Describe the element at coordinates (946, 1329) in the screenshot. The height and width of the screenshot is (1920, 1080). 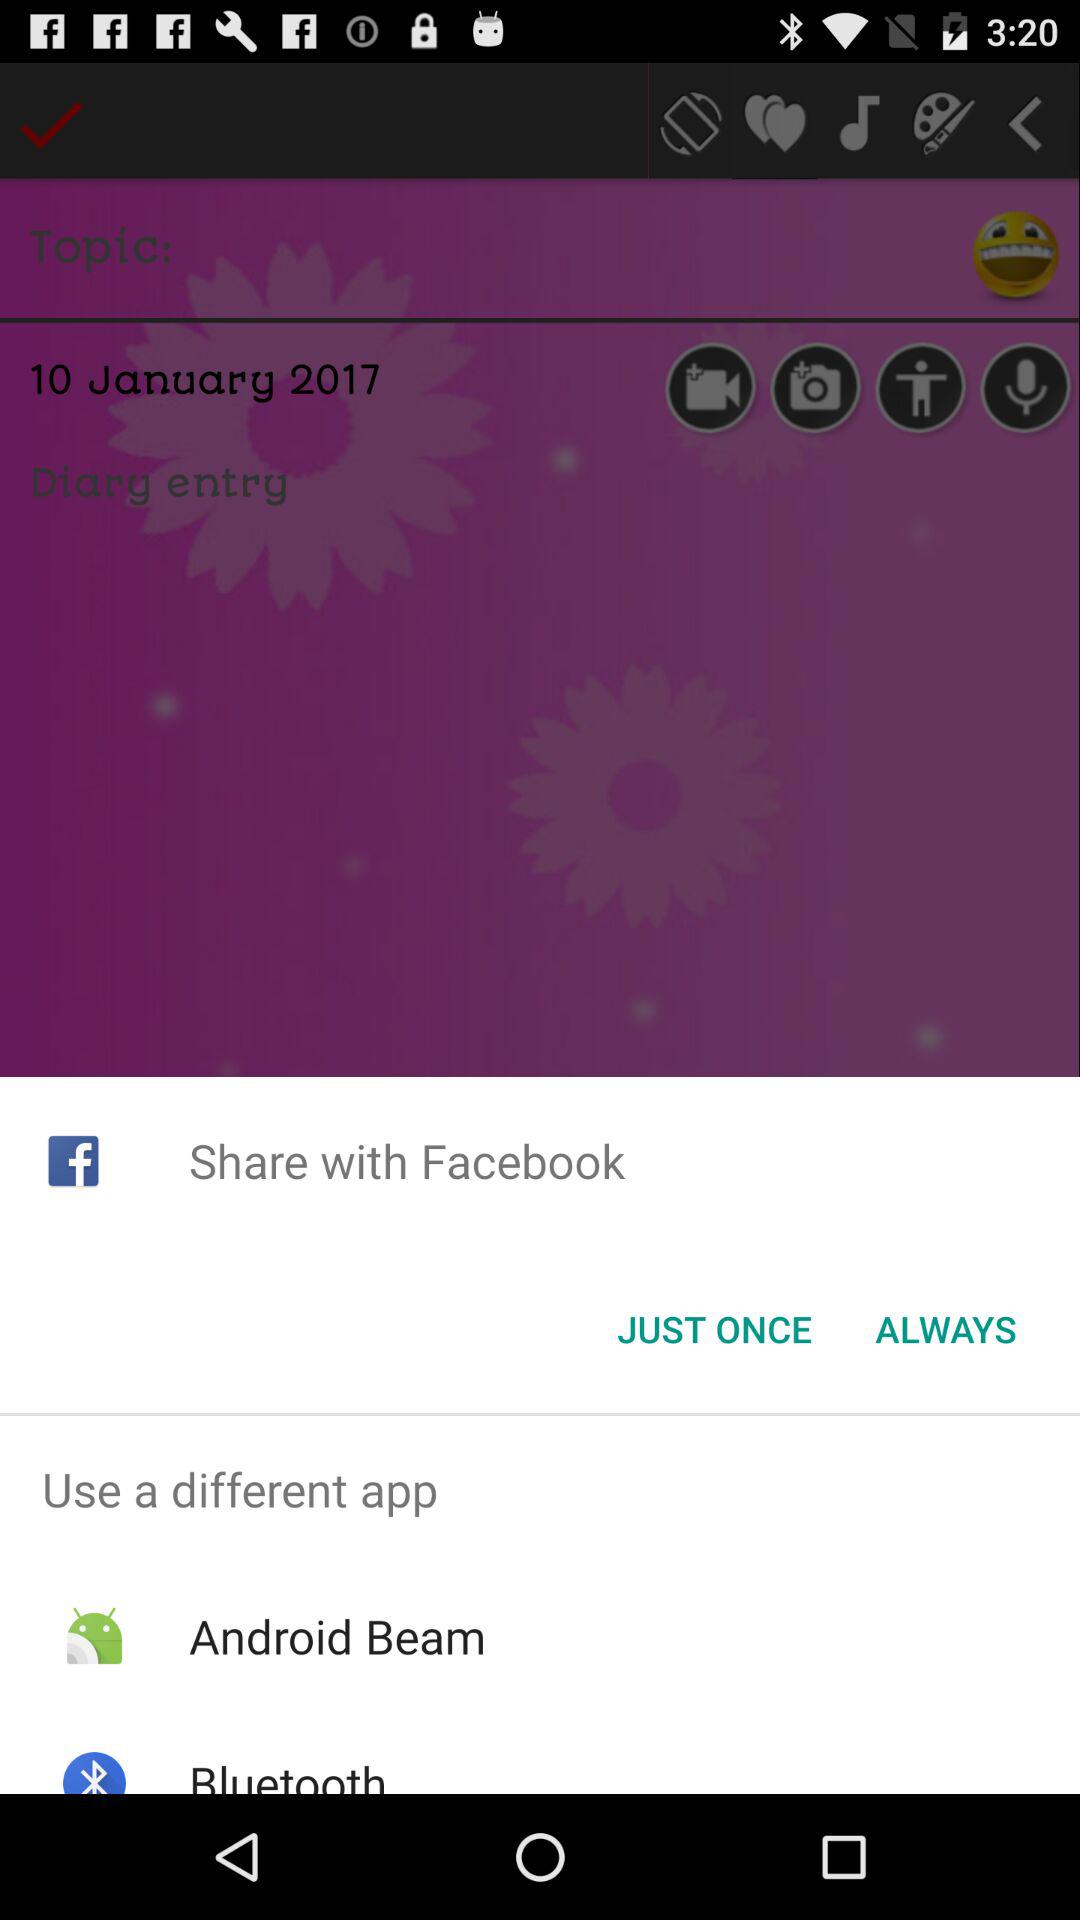
I see `click always at the bottom right corner` at that location.